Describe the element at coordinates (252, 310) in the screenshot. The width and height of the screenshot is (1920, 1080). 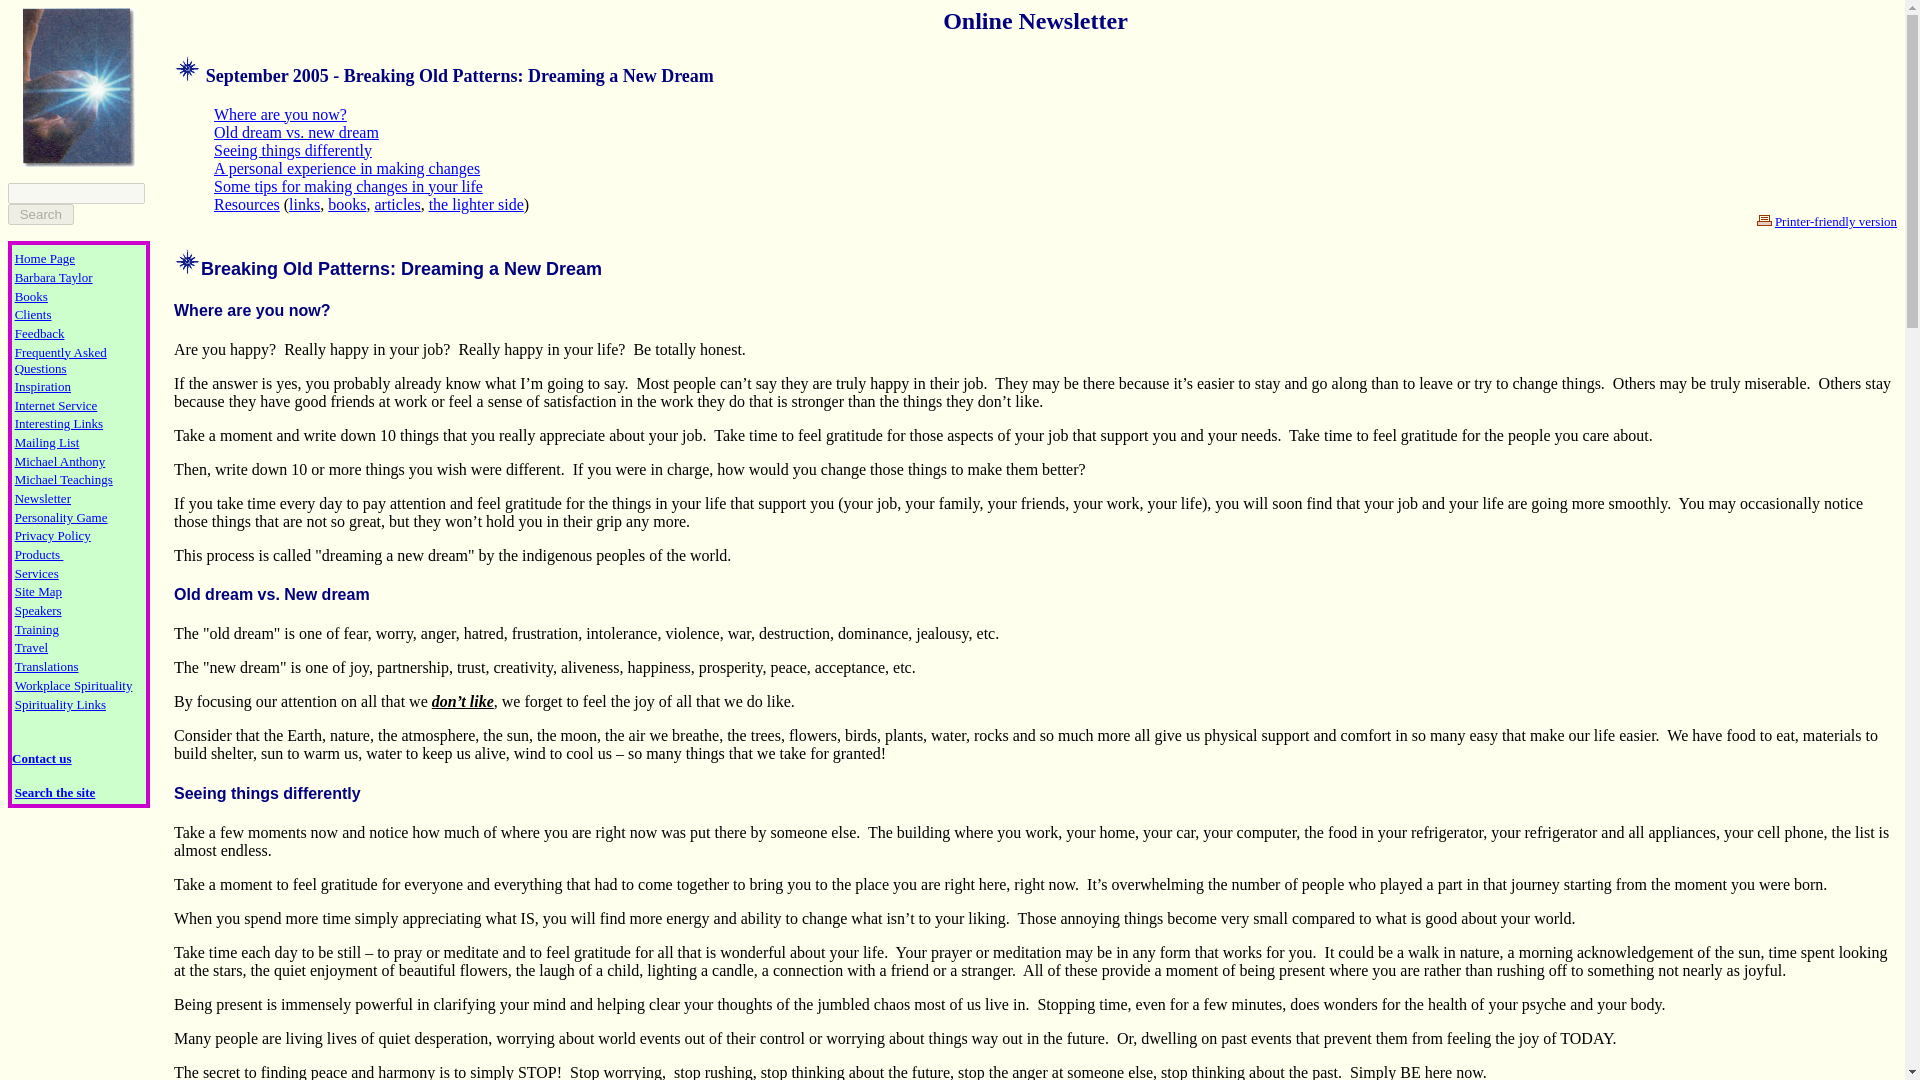
I see `Where are you now?` at that location.